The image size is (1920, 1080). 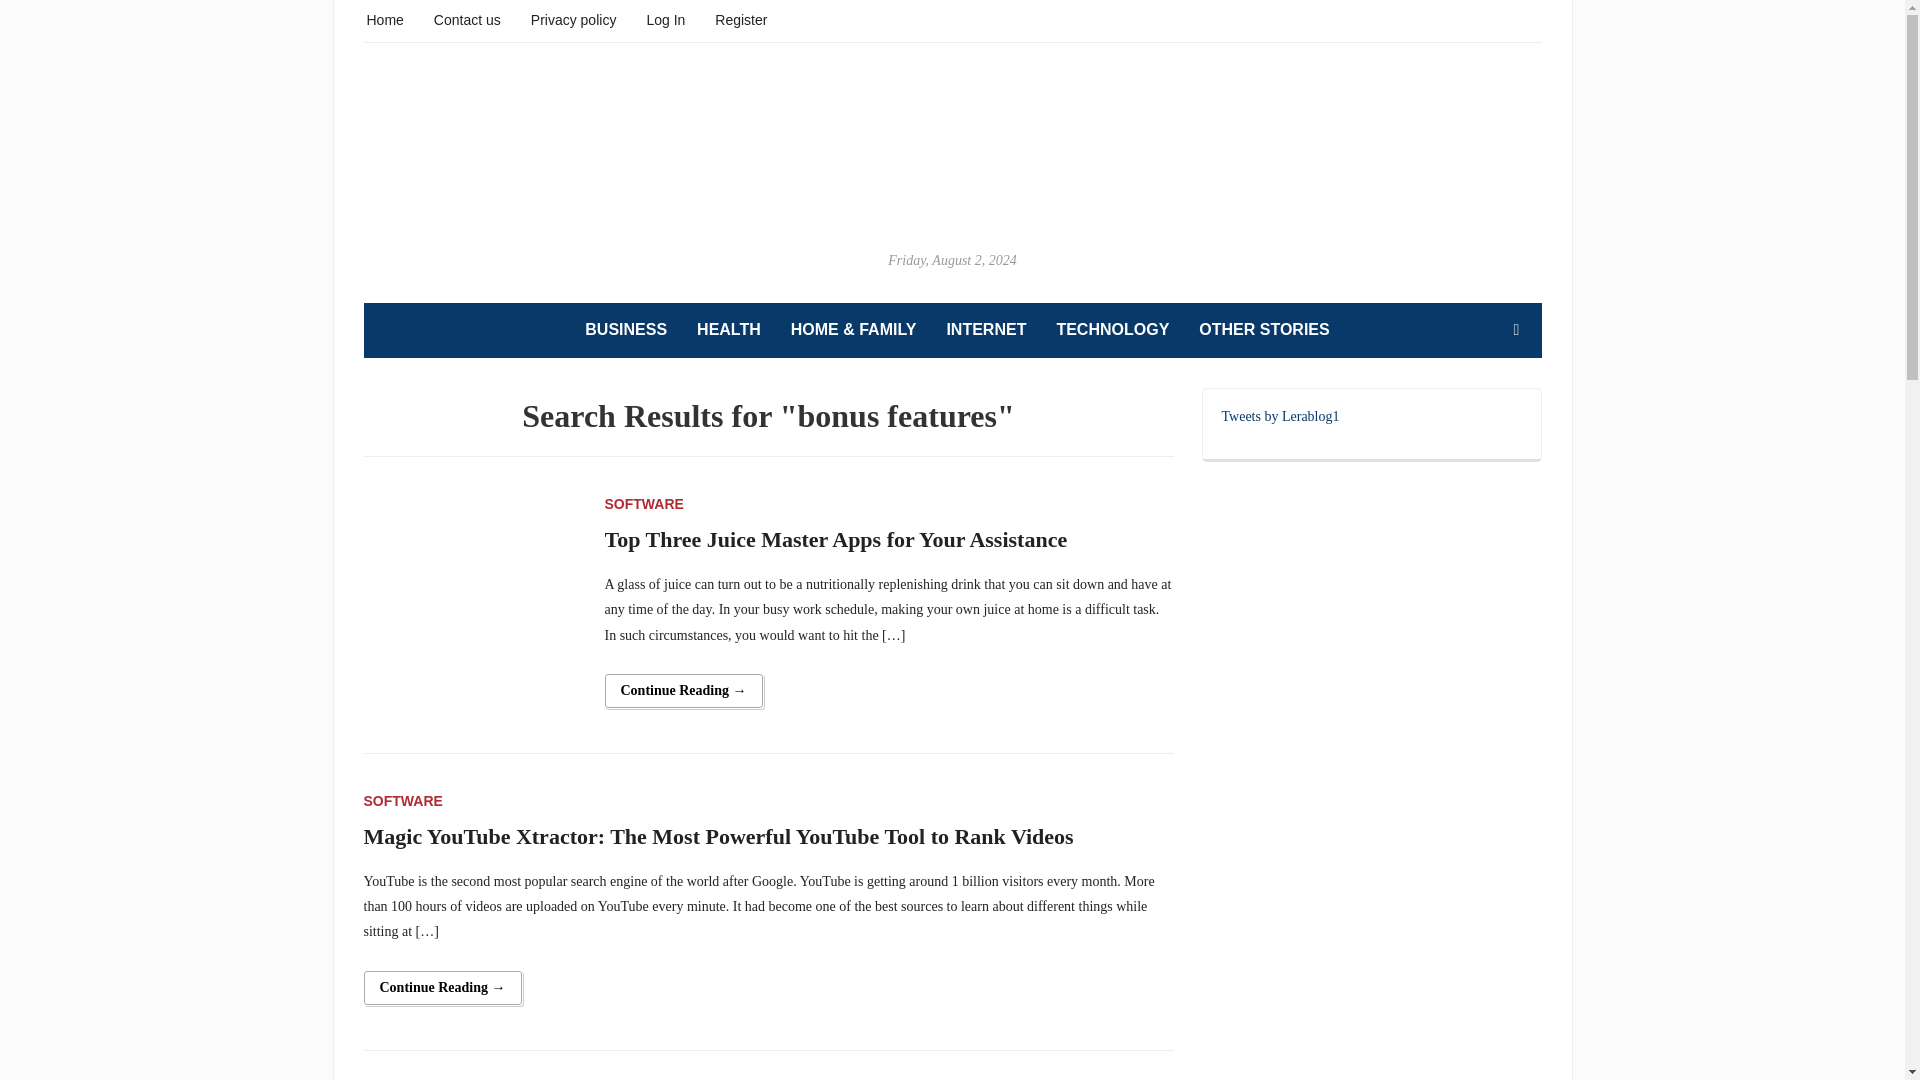 What do you see at coordinates (467, 18) in the screenshot?
I see `Contact us` at bounding box center [467, 18].